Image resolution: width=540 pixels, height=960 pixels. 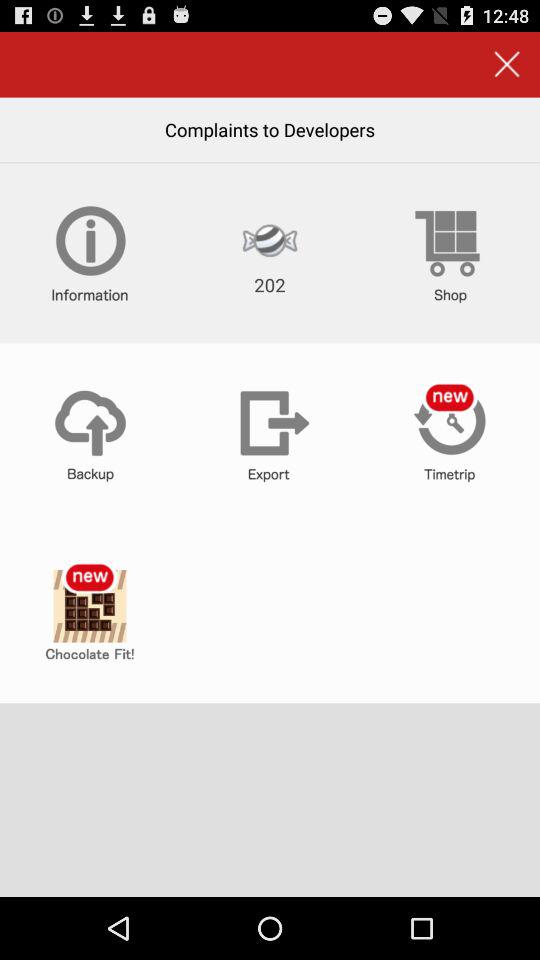 What do you see at coordinates (506, 64) in the screenshot?
I see `close the complements to developer window` at bounding box center [506, 64].